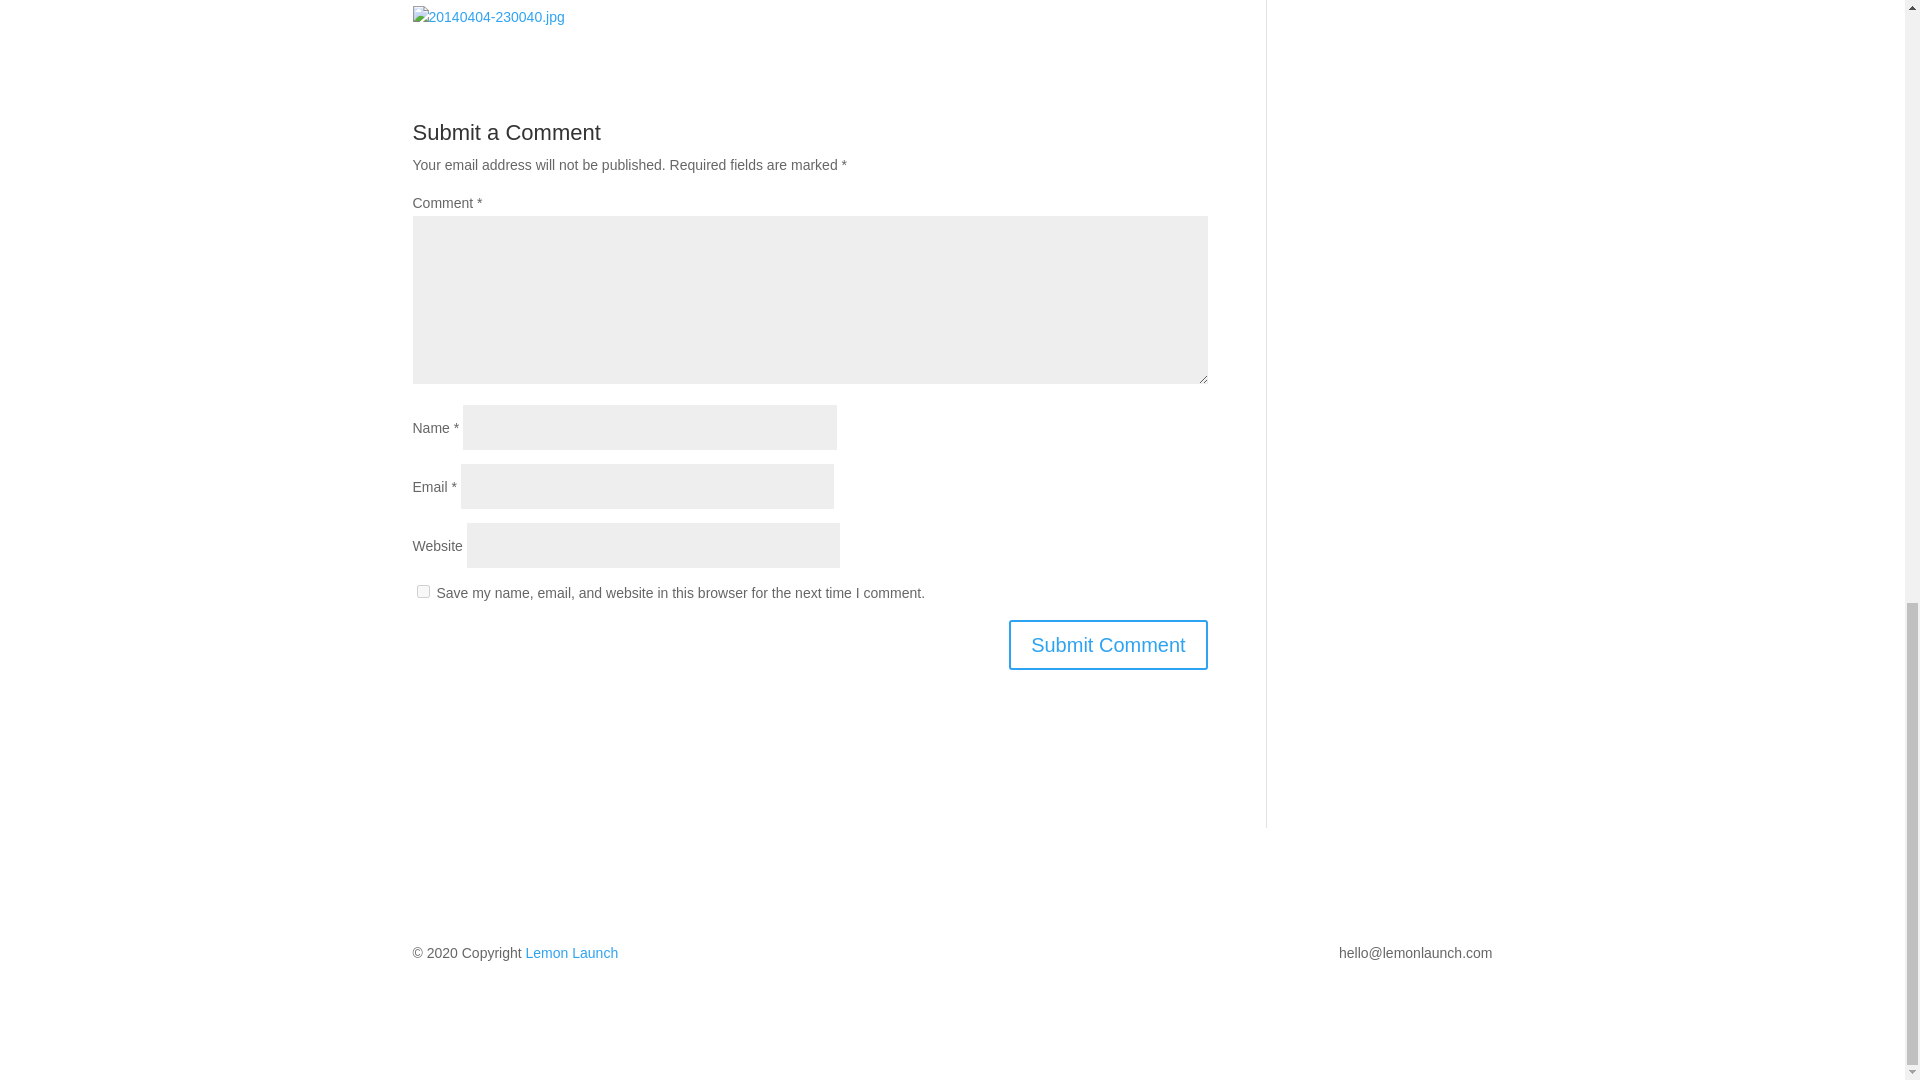 The image size is (1920, 1080). Describe the element at coordinates (572, 953) in the screenshot. I see `Lemon Launch` at that location.